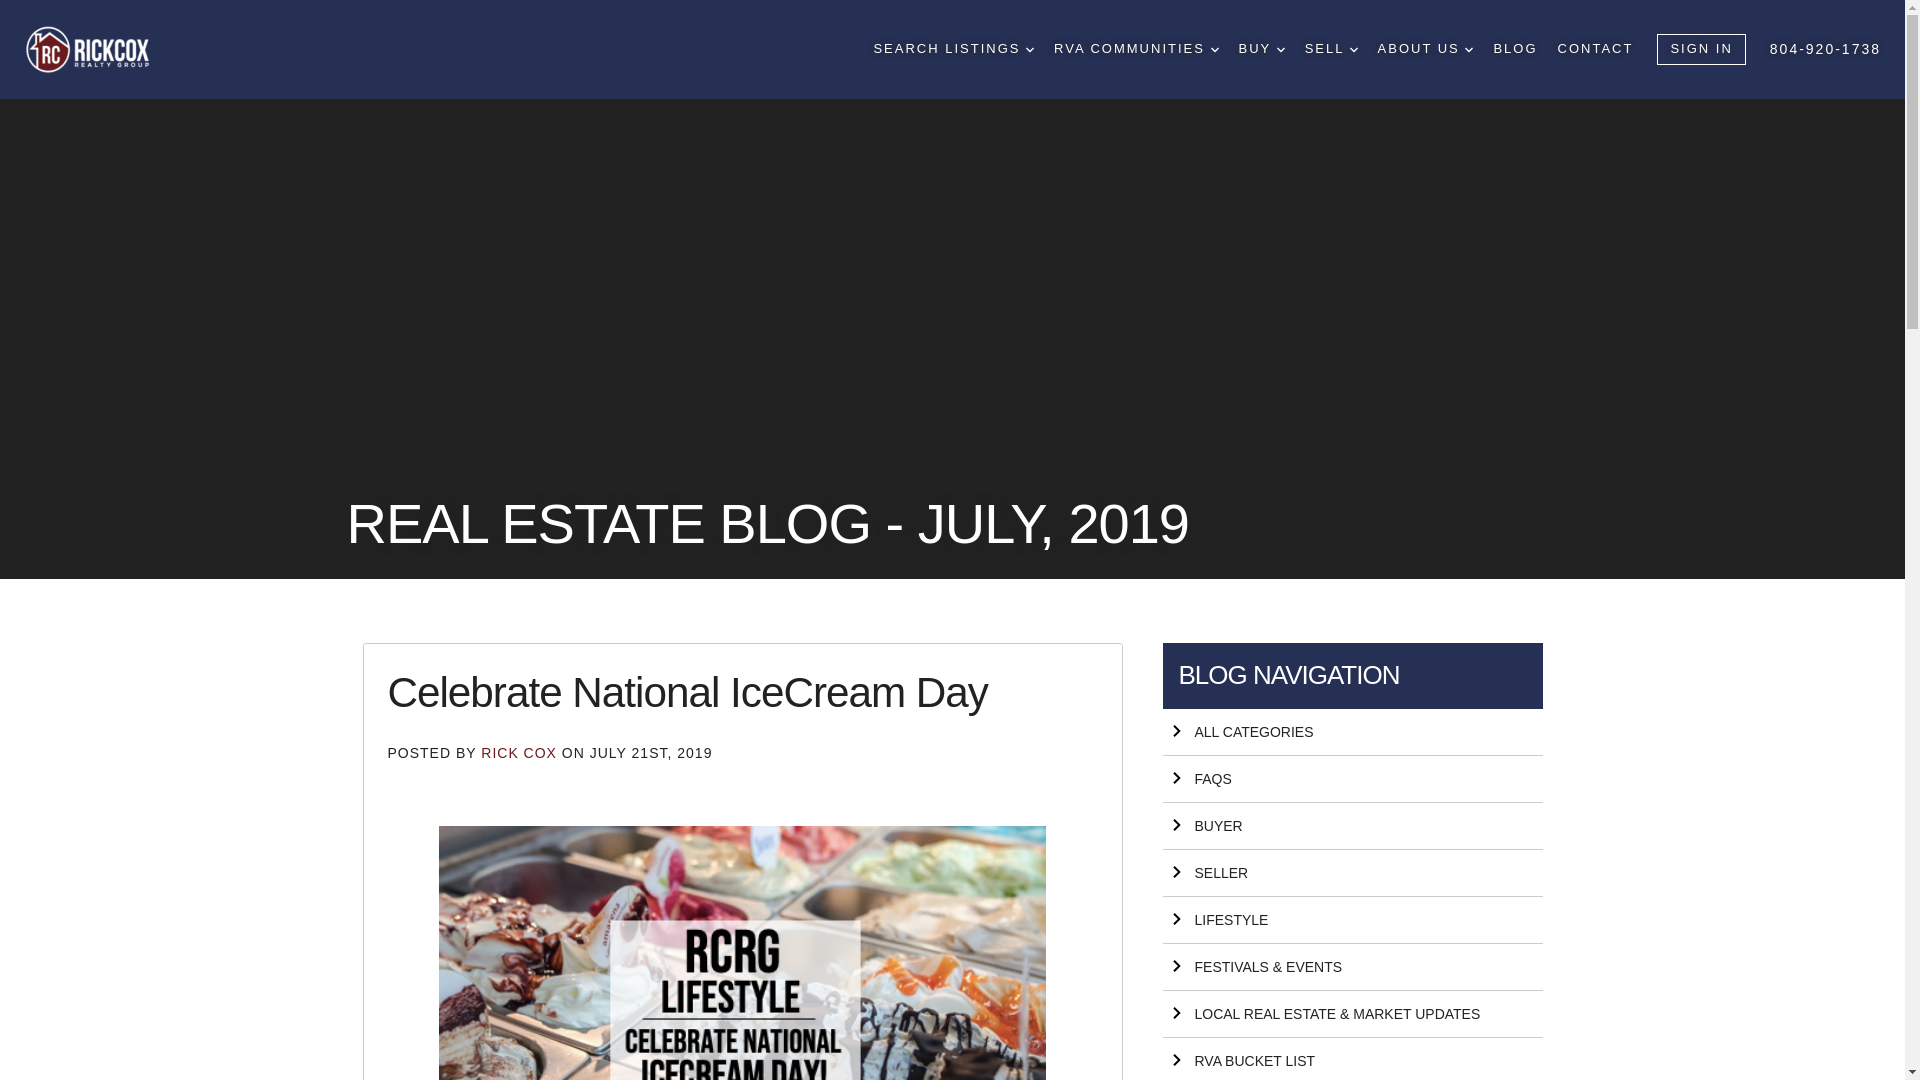 The height and width of the screenshot is (1080, 1920). I want to click on DROPDOWN ARROW, so click(1353, 50).